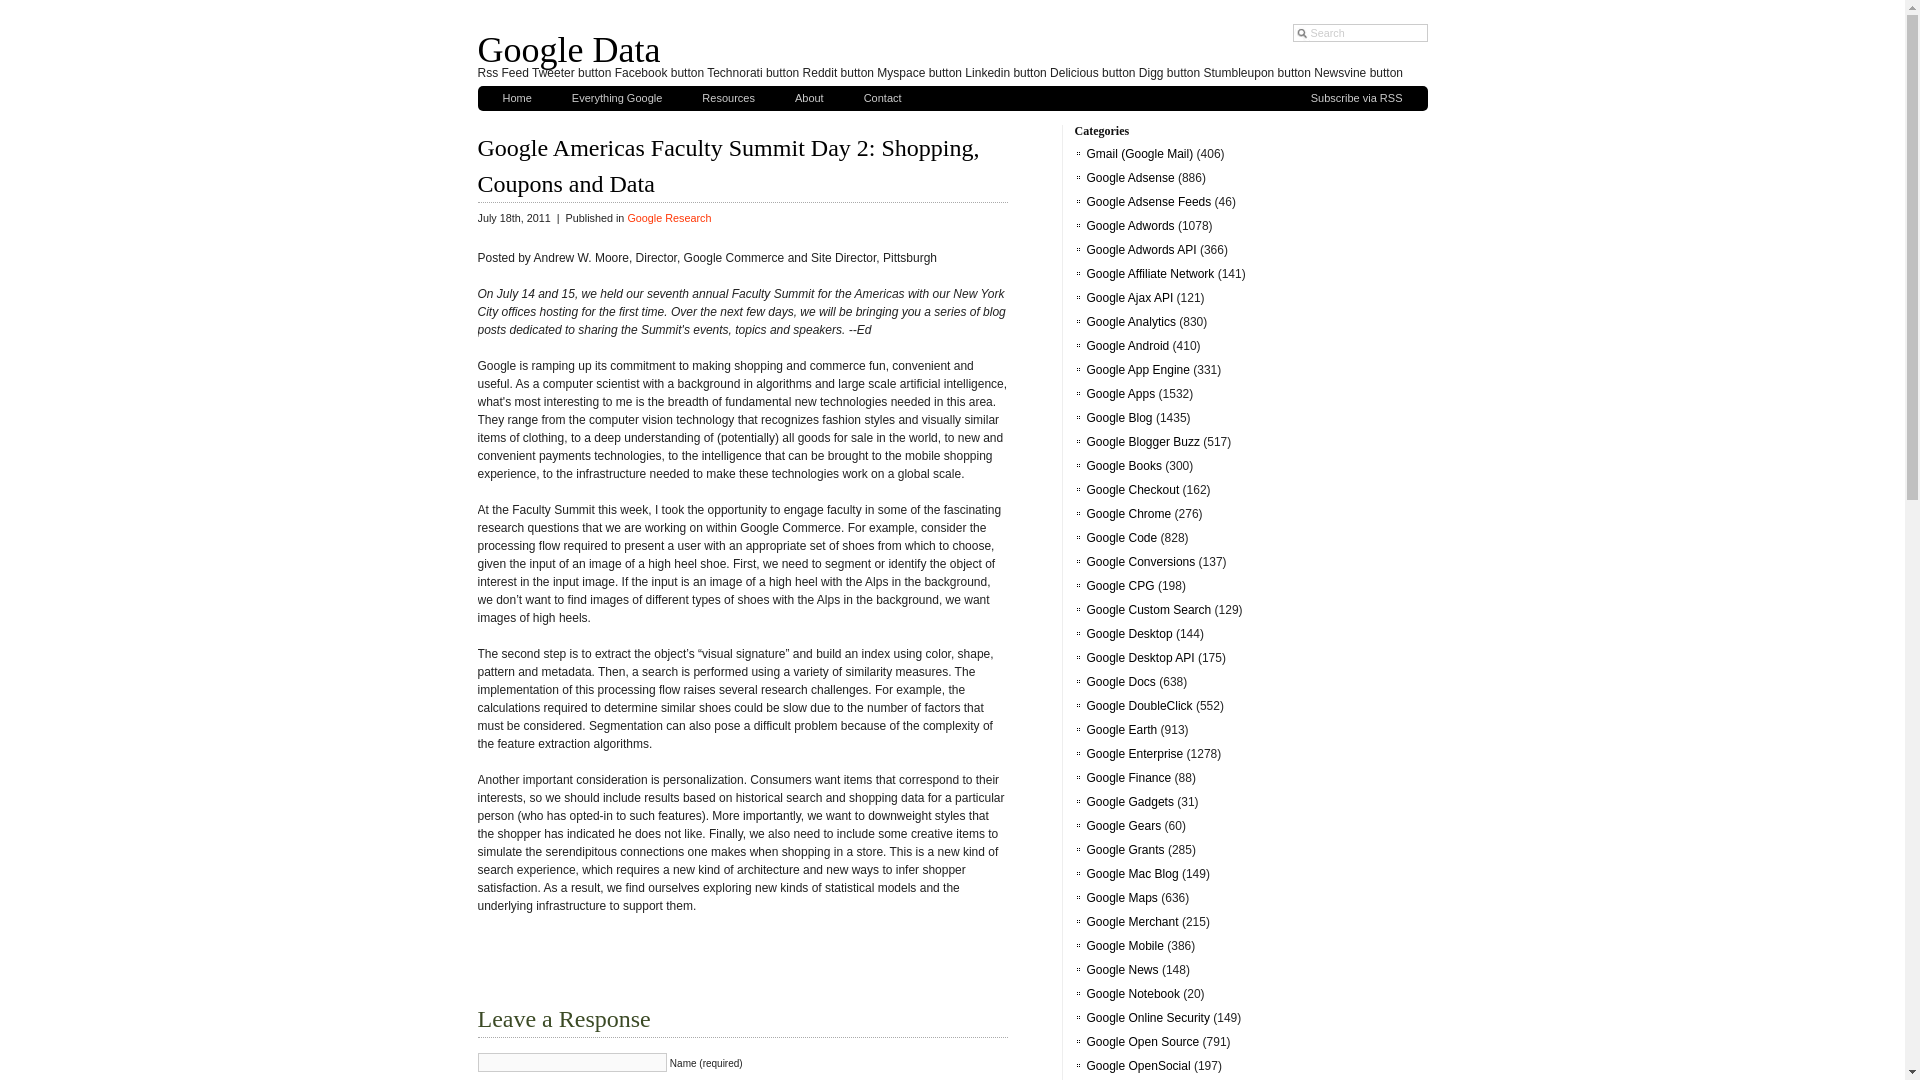 The image size is (1920, 1080). What do you see at coordinates (1359, 32) in the screenshot?
I see `Search` at bounding box center [1359, 32].